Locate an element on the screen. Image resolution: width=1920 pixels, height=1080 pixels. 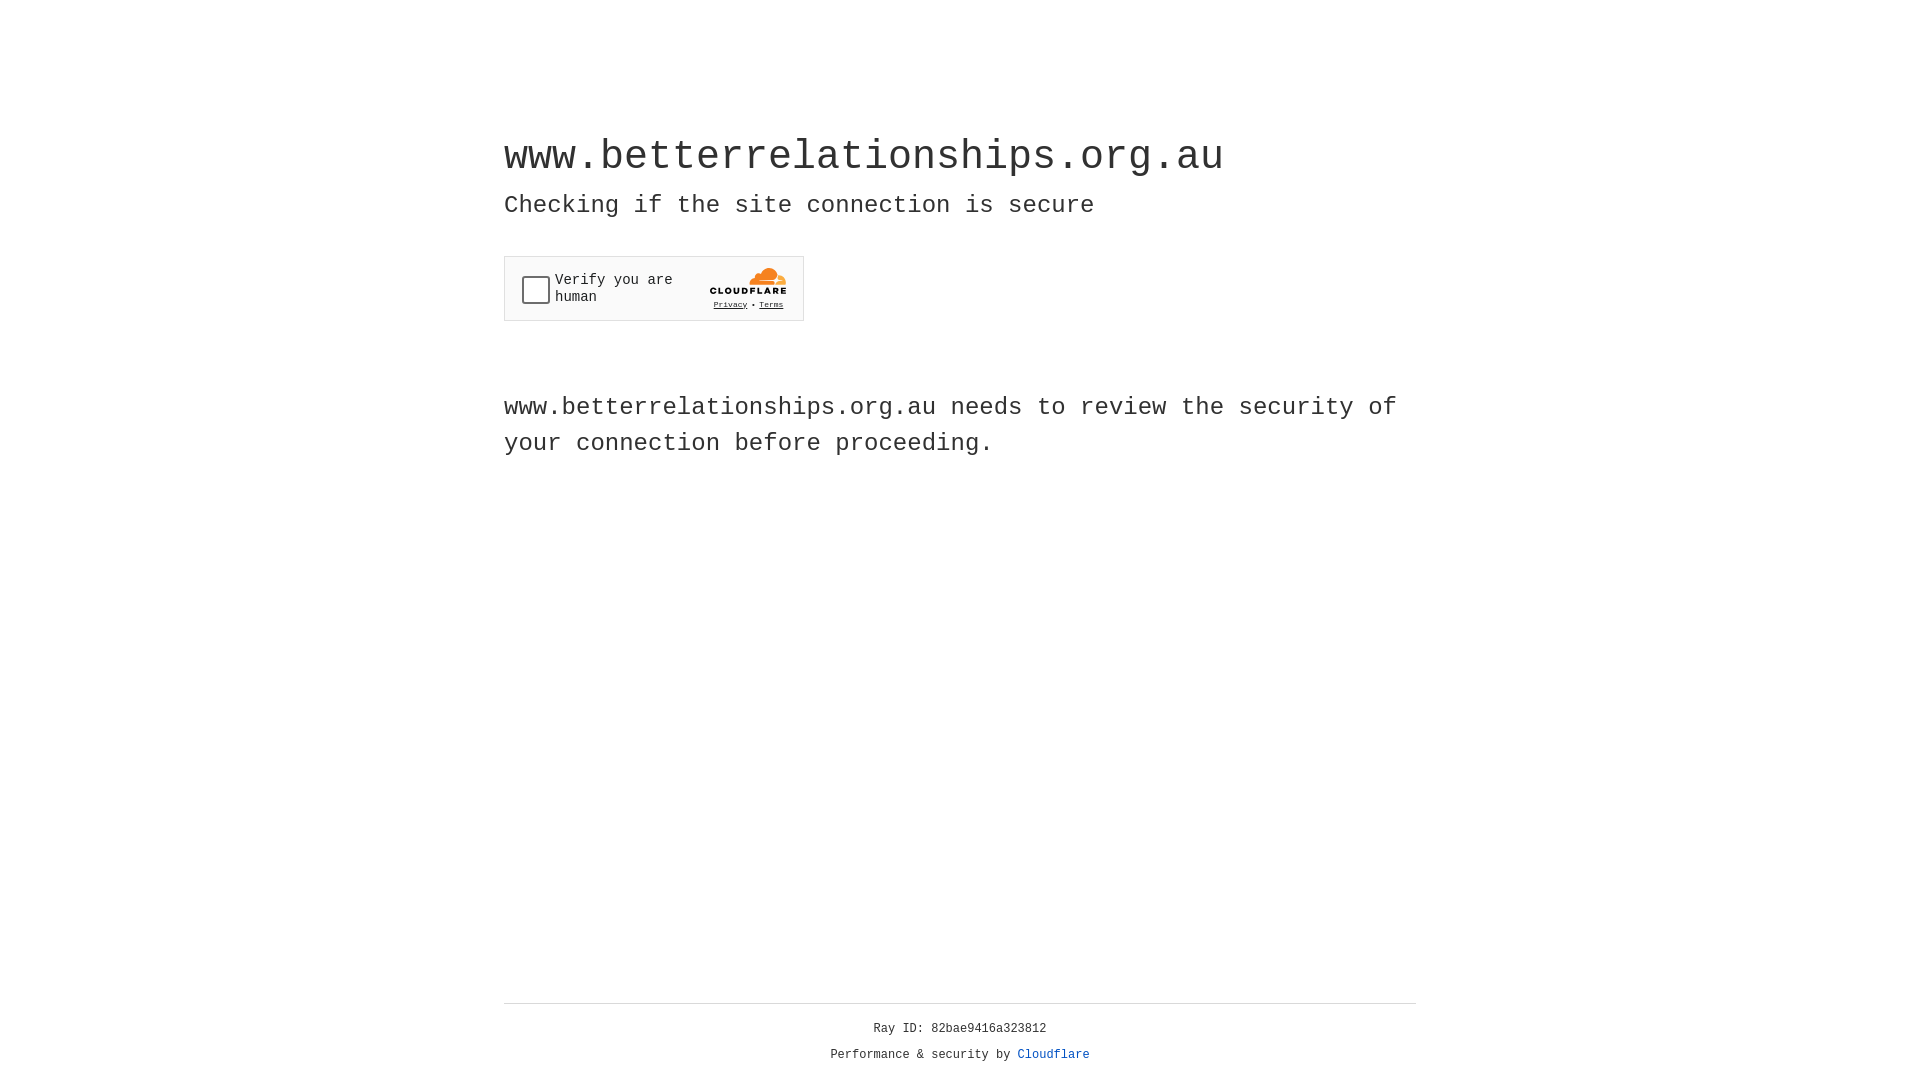
Cloudflare is located at coordinates (1054, 1055).